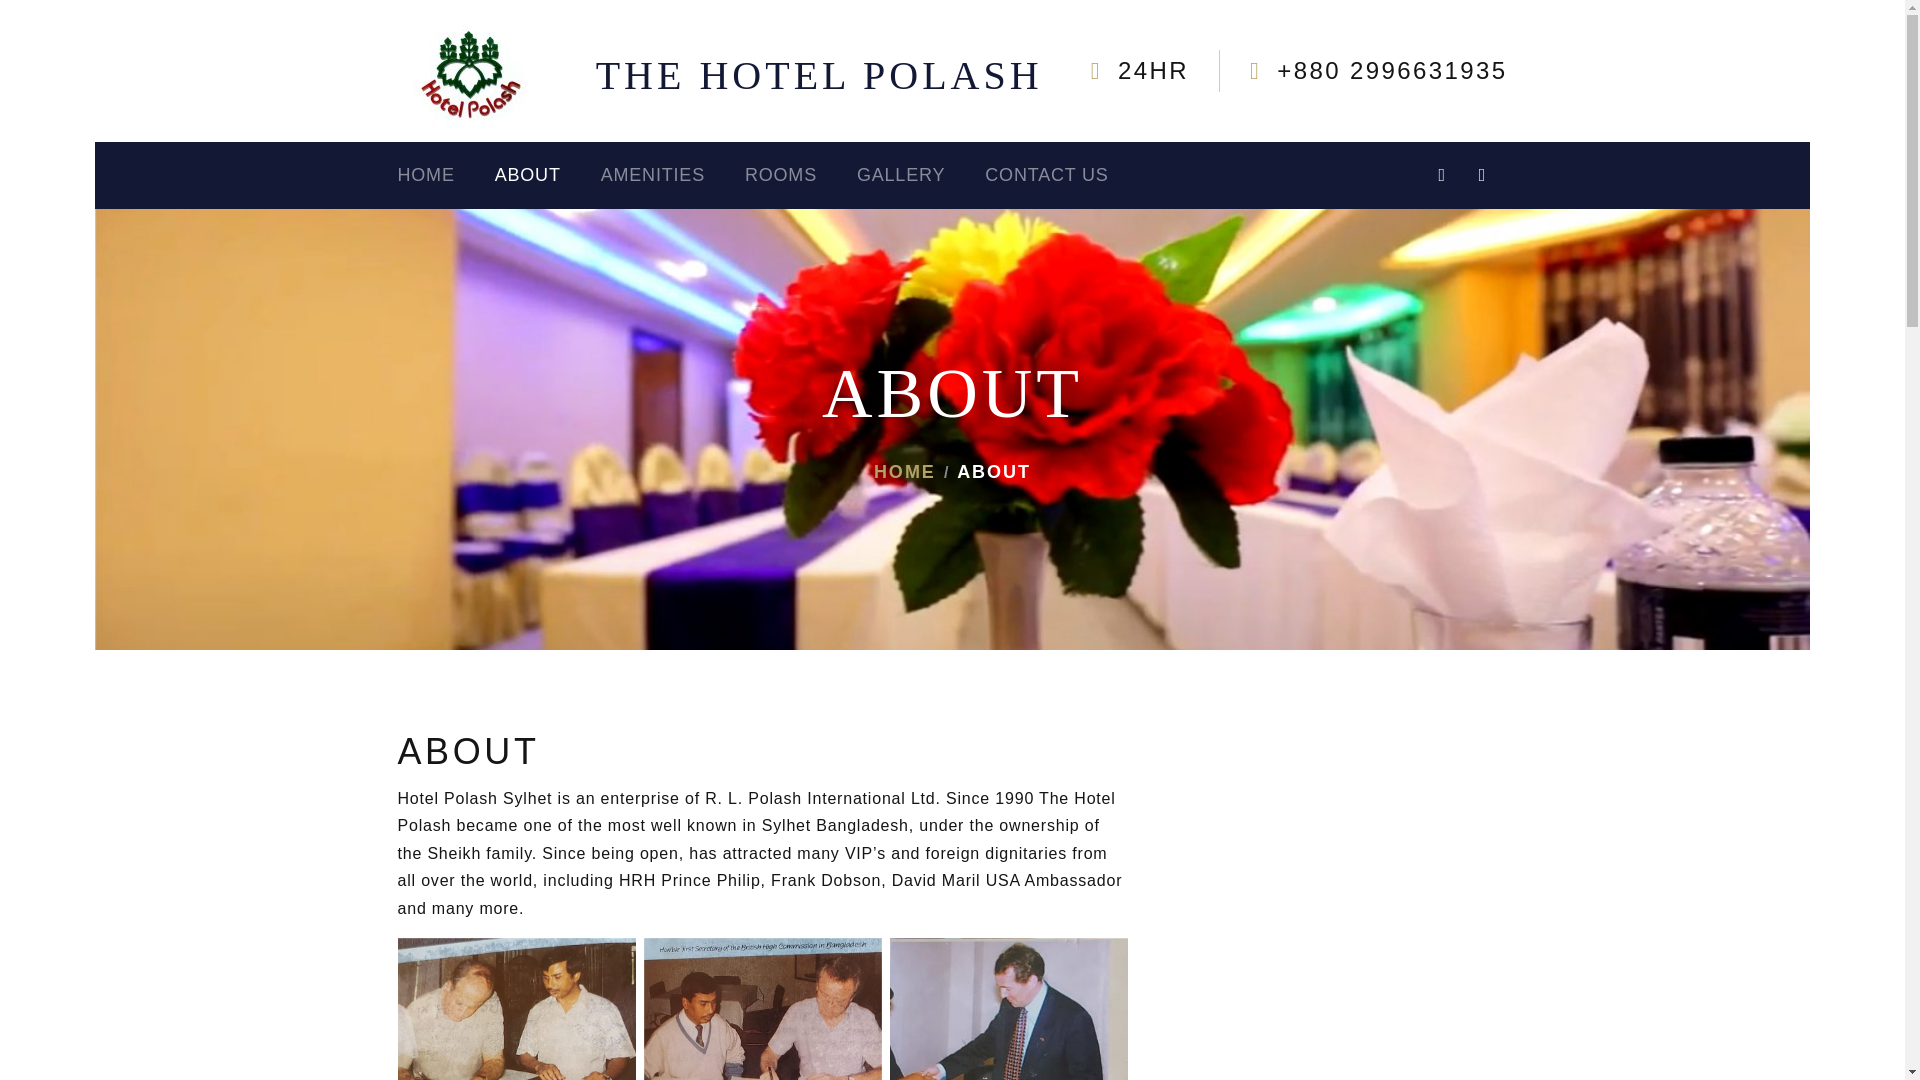  Describe the element at coordinates (800, 175) in the screenshot. I see `Rooms` at that location.